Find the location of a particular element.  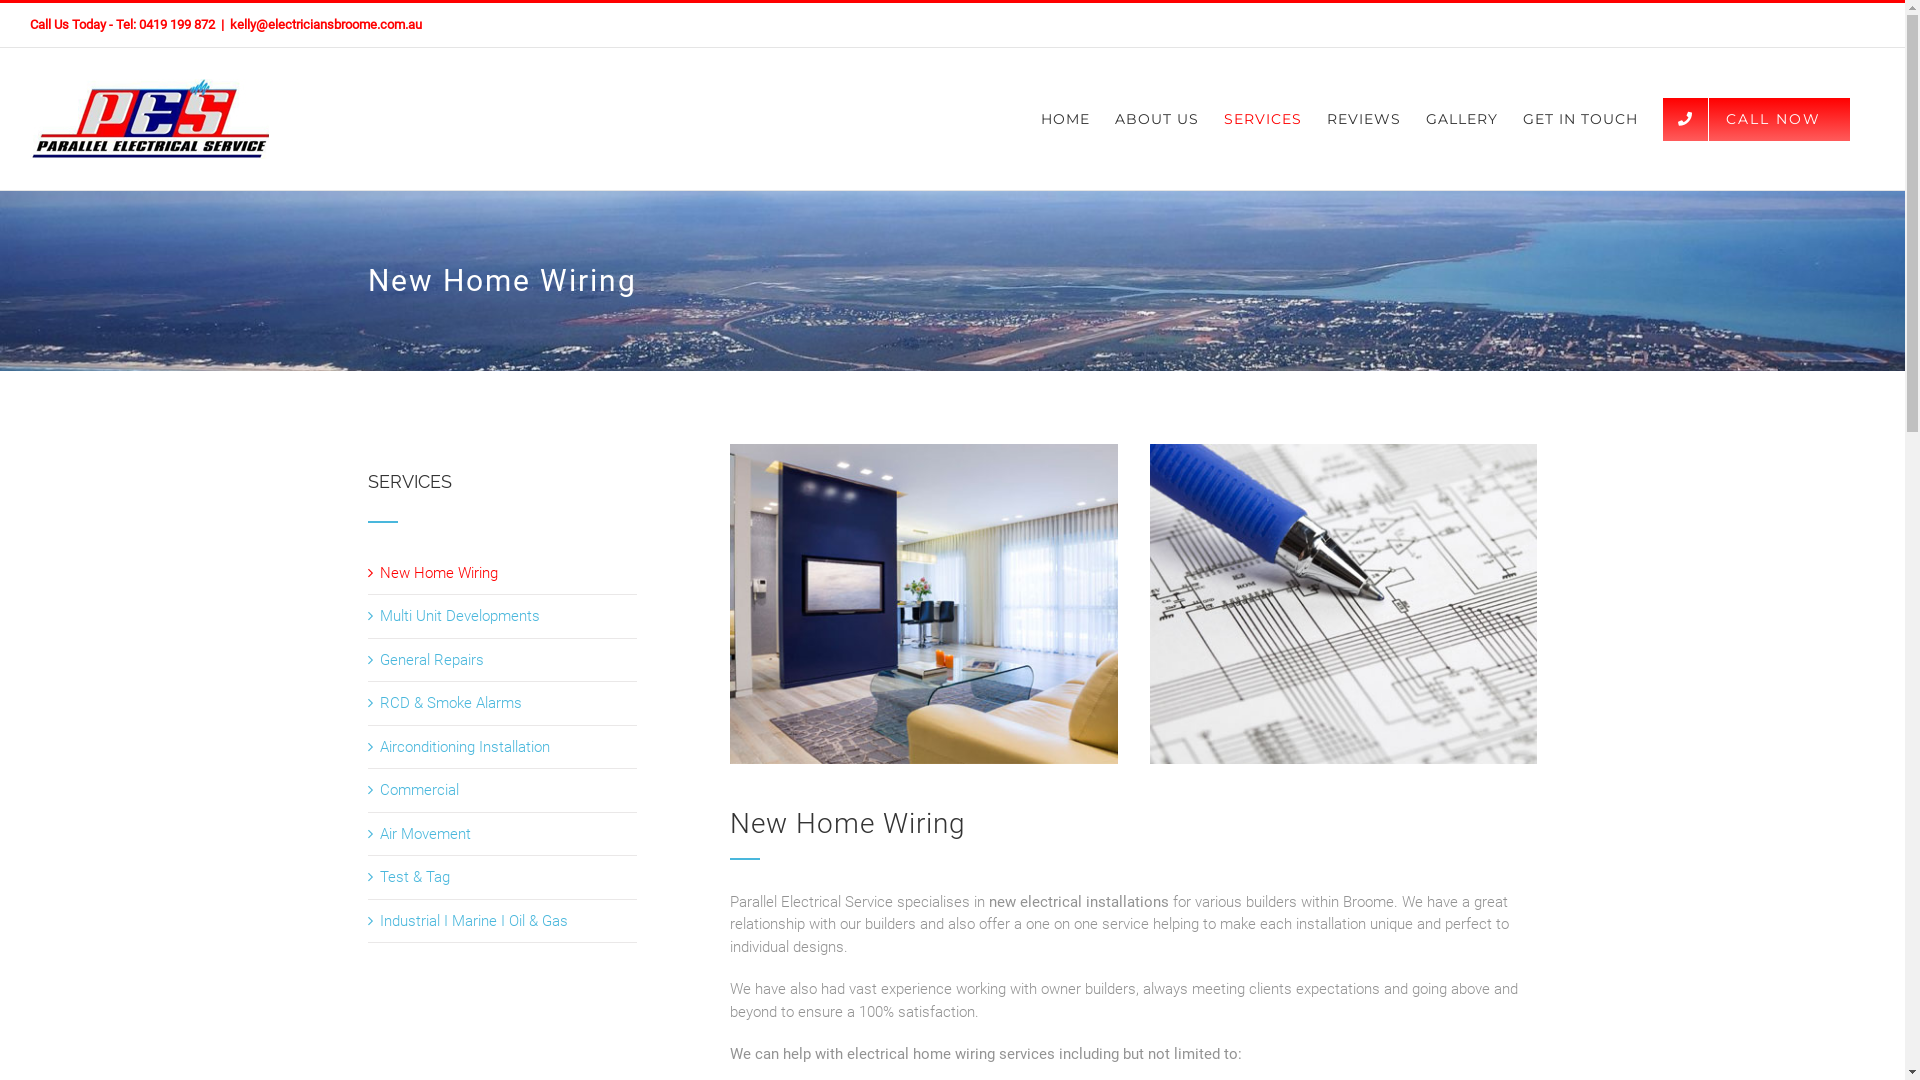

New Home Wiring is located at coordinates (439, 573).